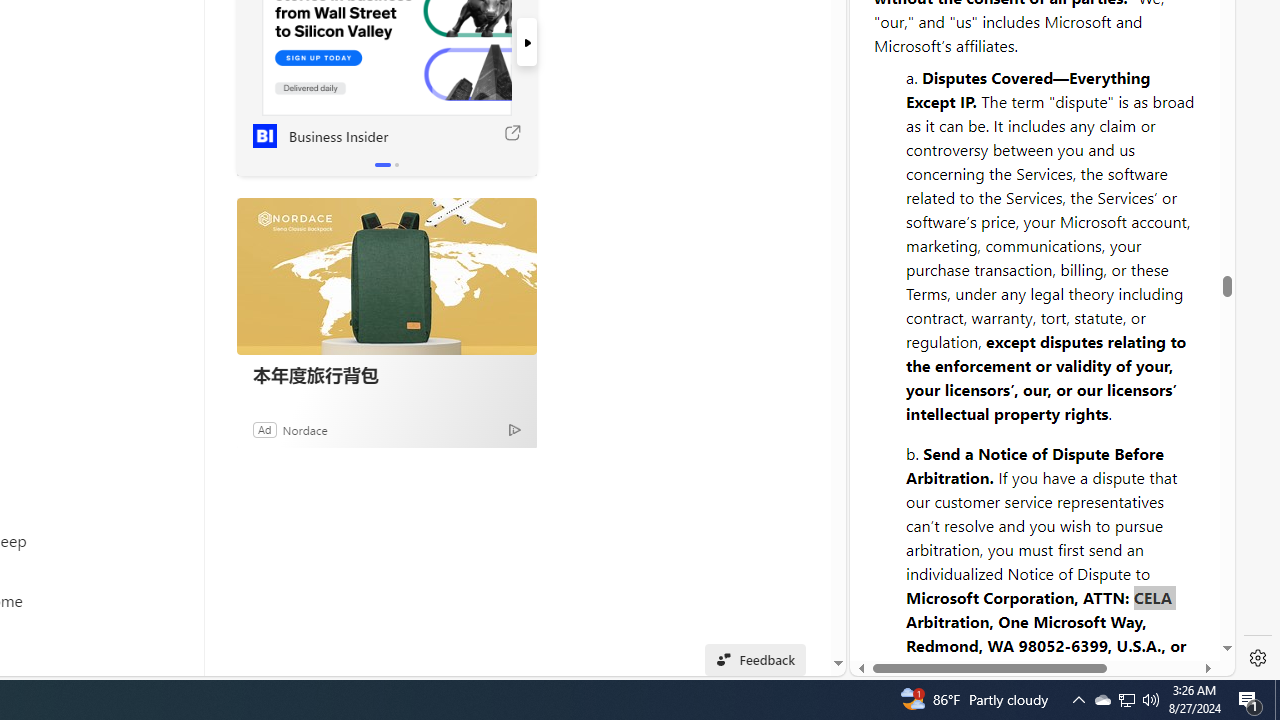 The image size is (1280, 720). I want to click on Ad, so click(264, 429).